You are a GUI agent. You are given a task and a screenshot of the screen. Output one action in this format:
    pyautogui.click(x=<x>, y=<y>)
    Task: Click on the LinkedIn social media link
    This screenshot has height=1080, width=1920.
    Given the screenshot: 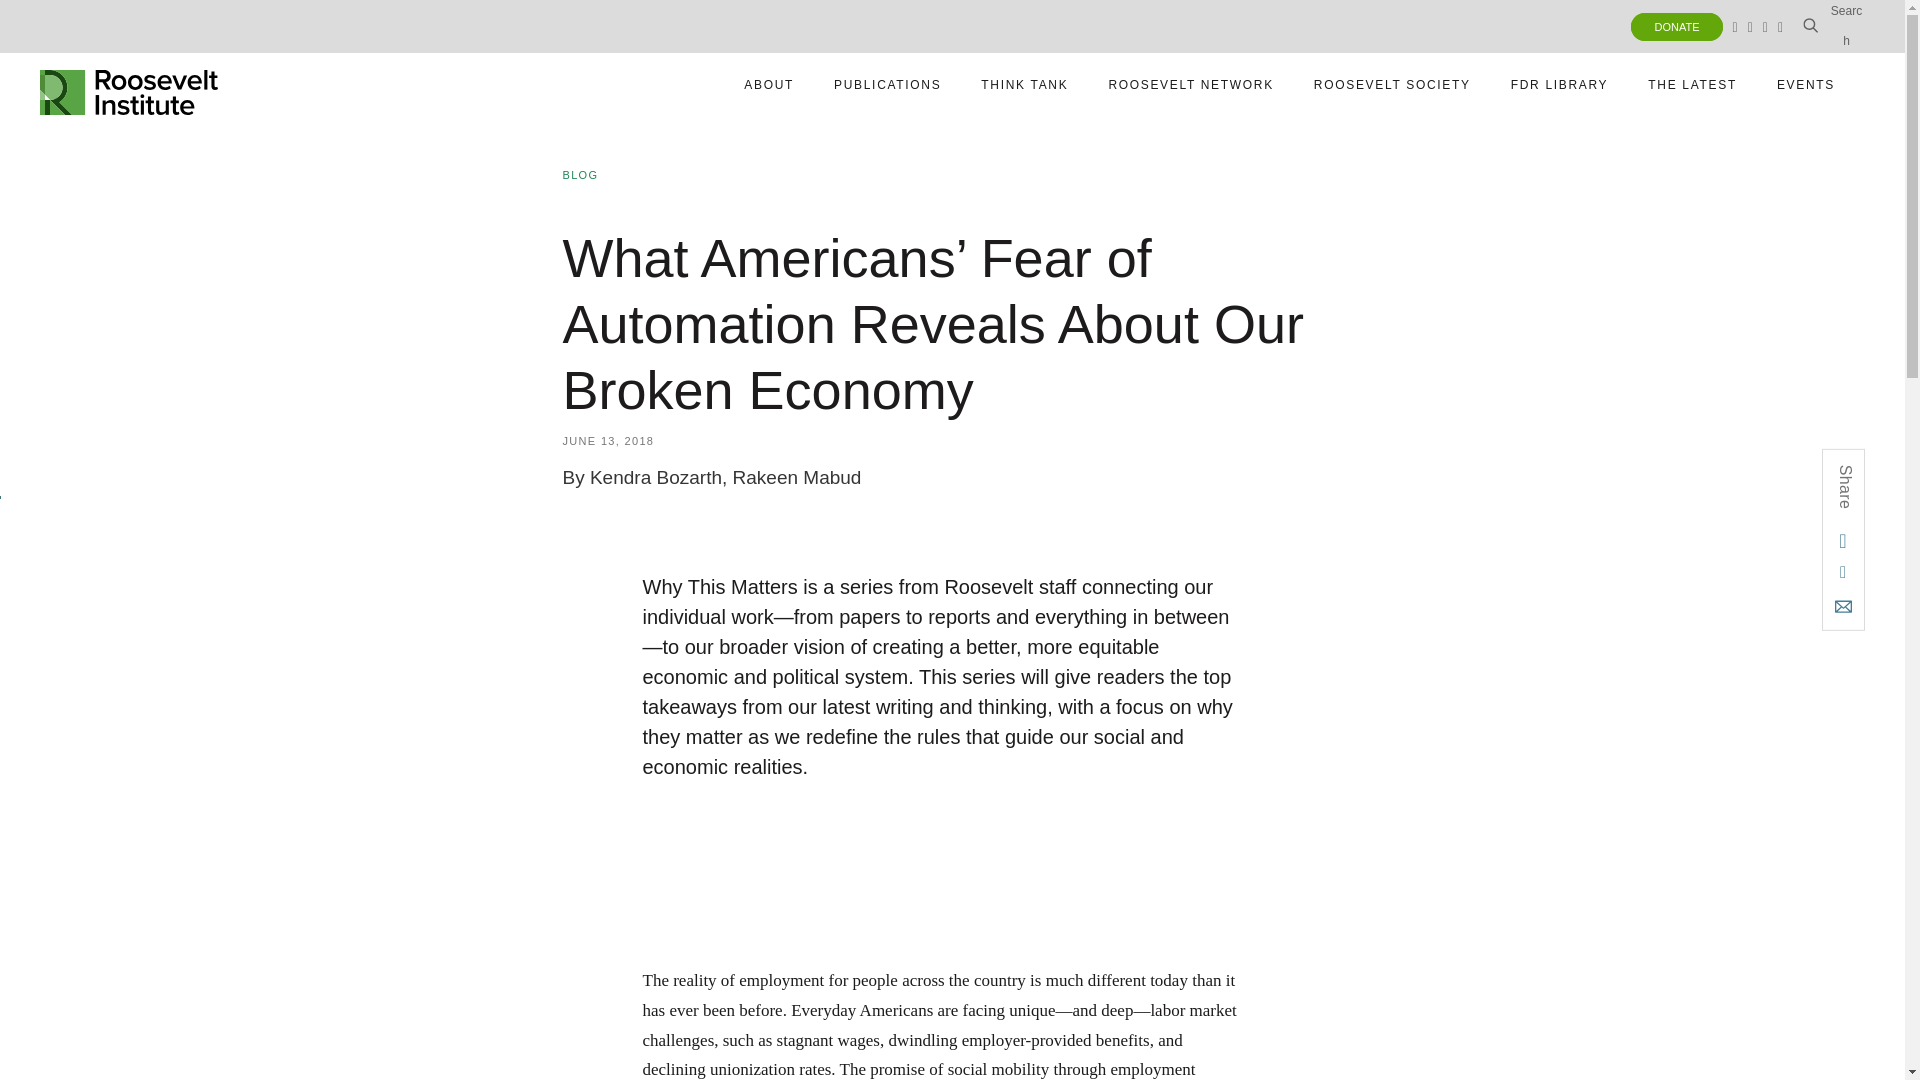 What is the action you would take?
    pyautogui.click(x=1750, y=26)
    